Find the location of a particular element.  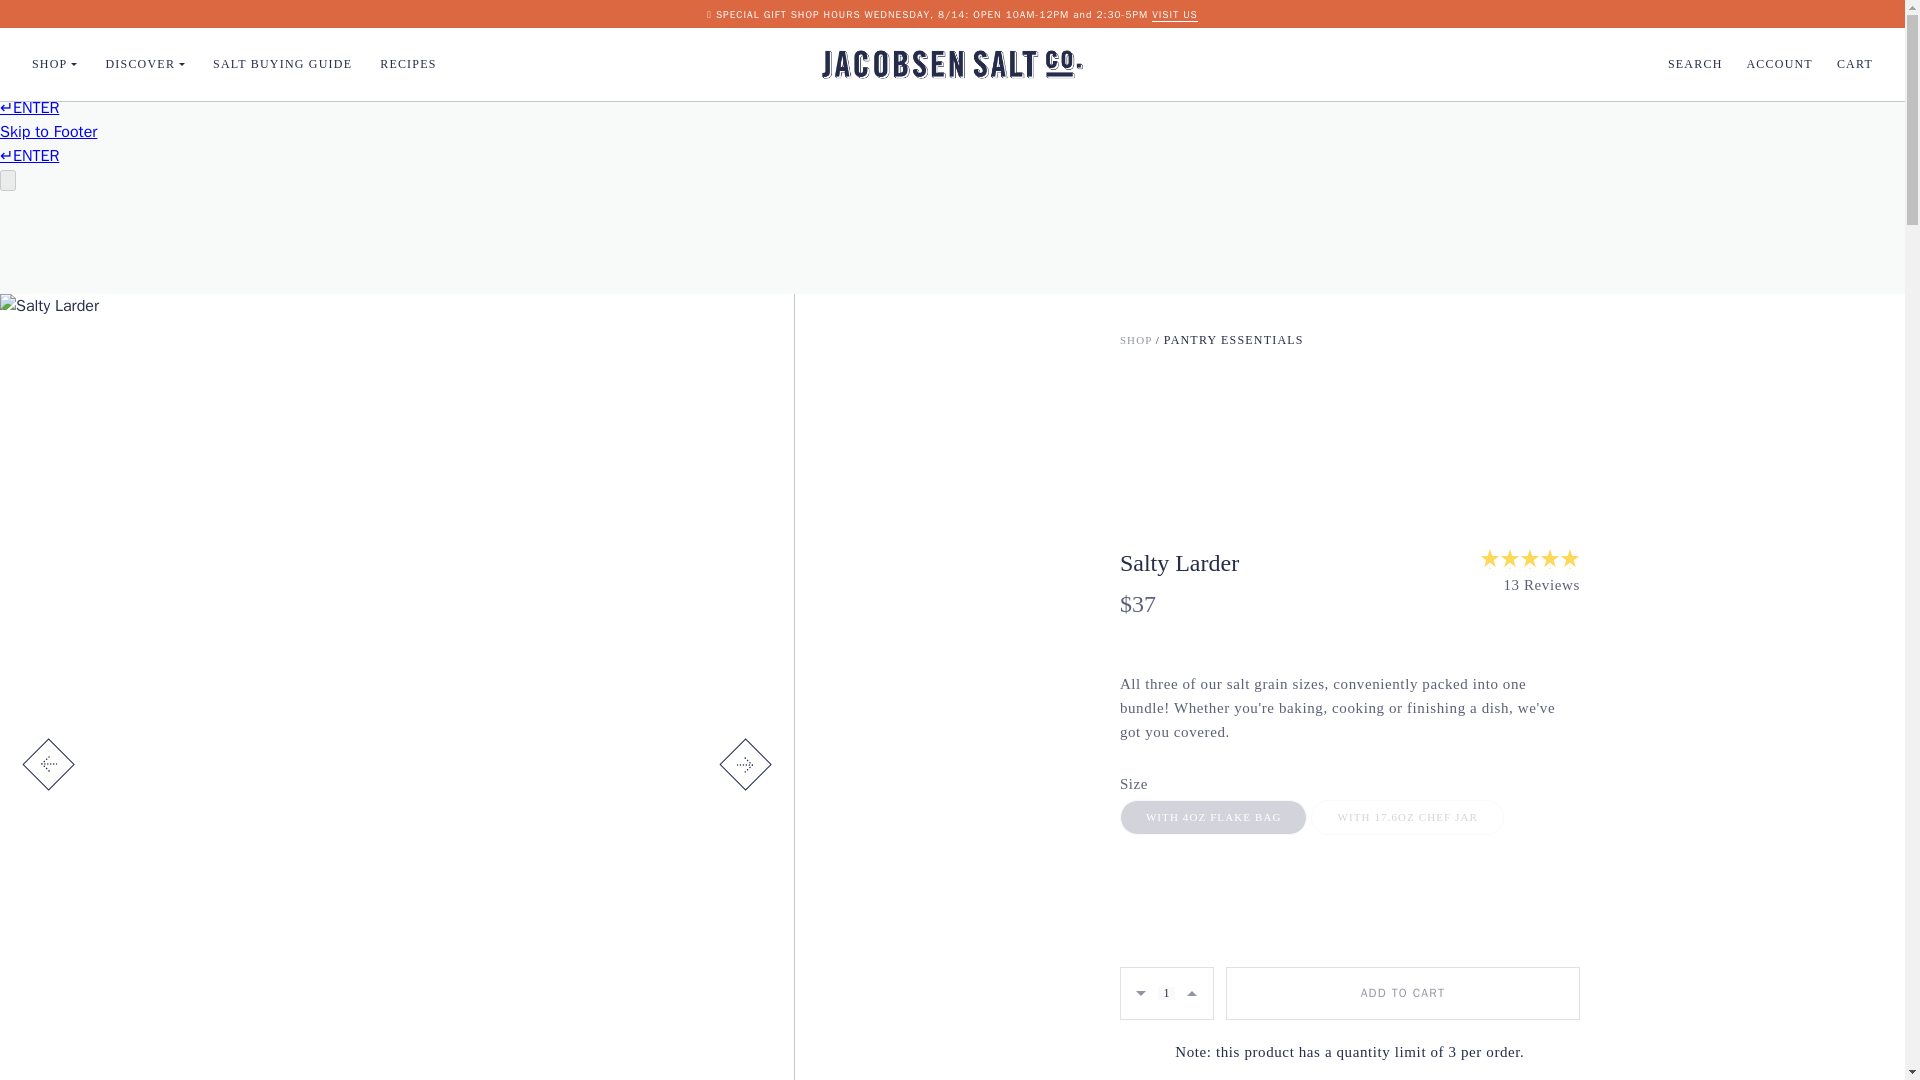

PANTRY ESSENTIALS is located at coordinates (1233, 339).